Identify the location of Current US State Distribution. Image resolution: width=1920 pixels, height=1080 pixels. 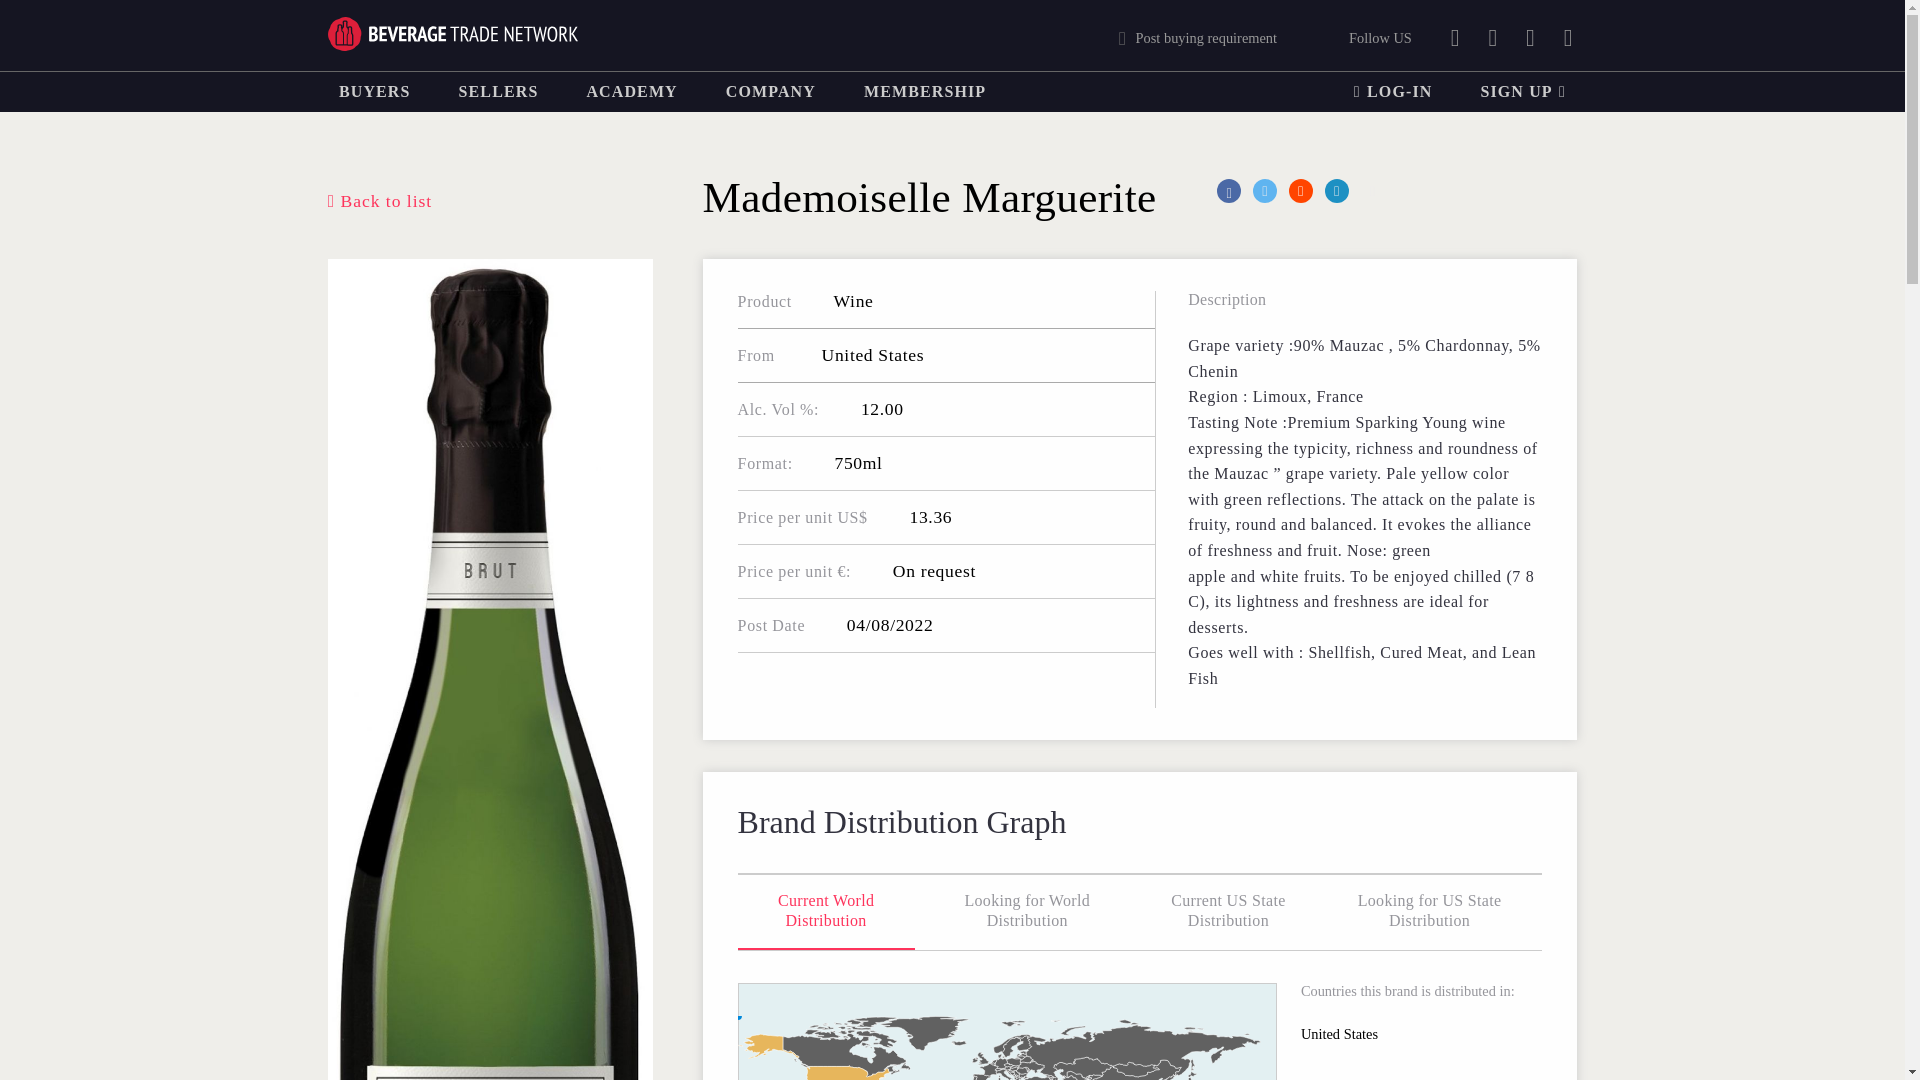
(1228, 912).